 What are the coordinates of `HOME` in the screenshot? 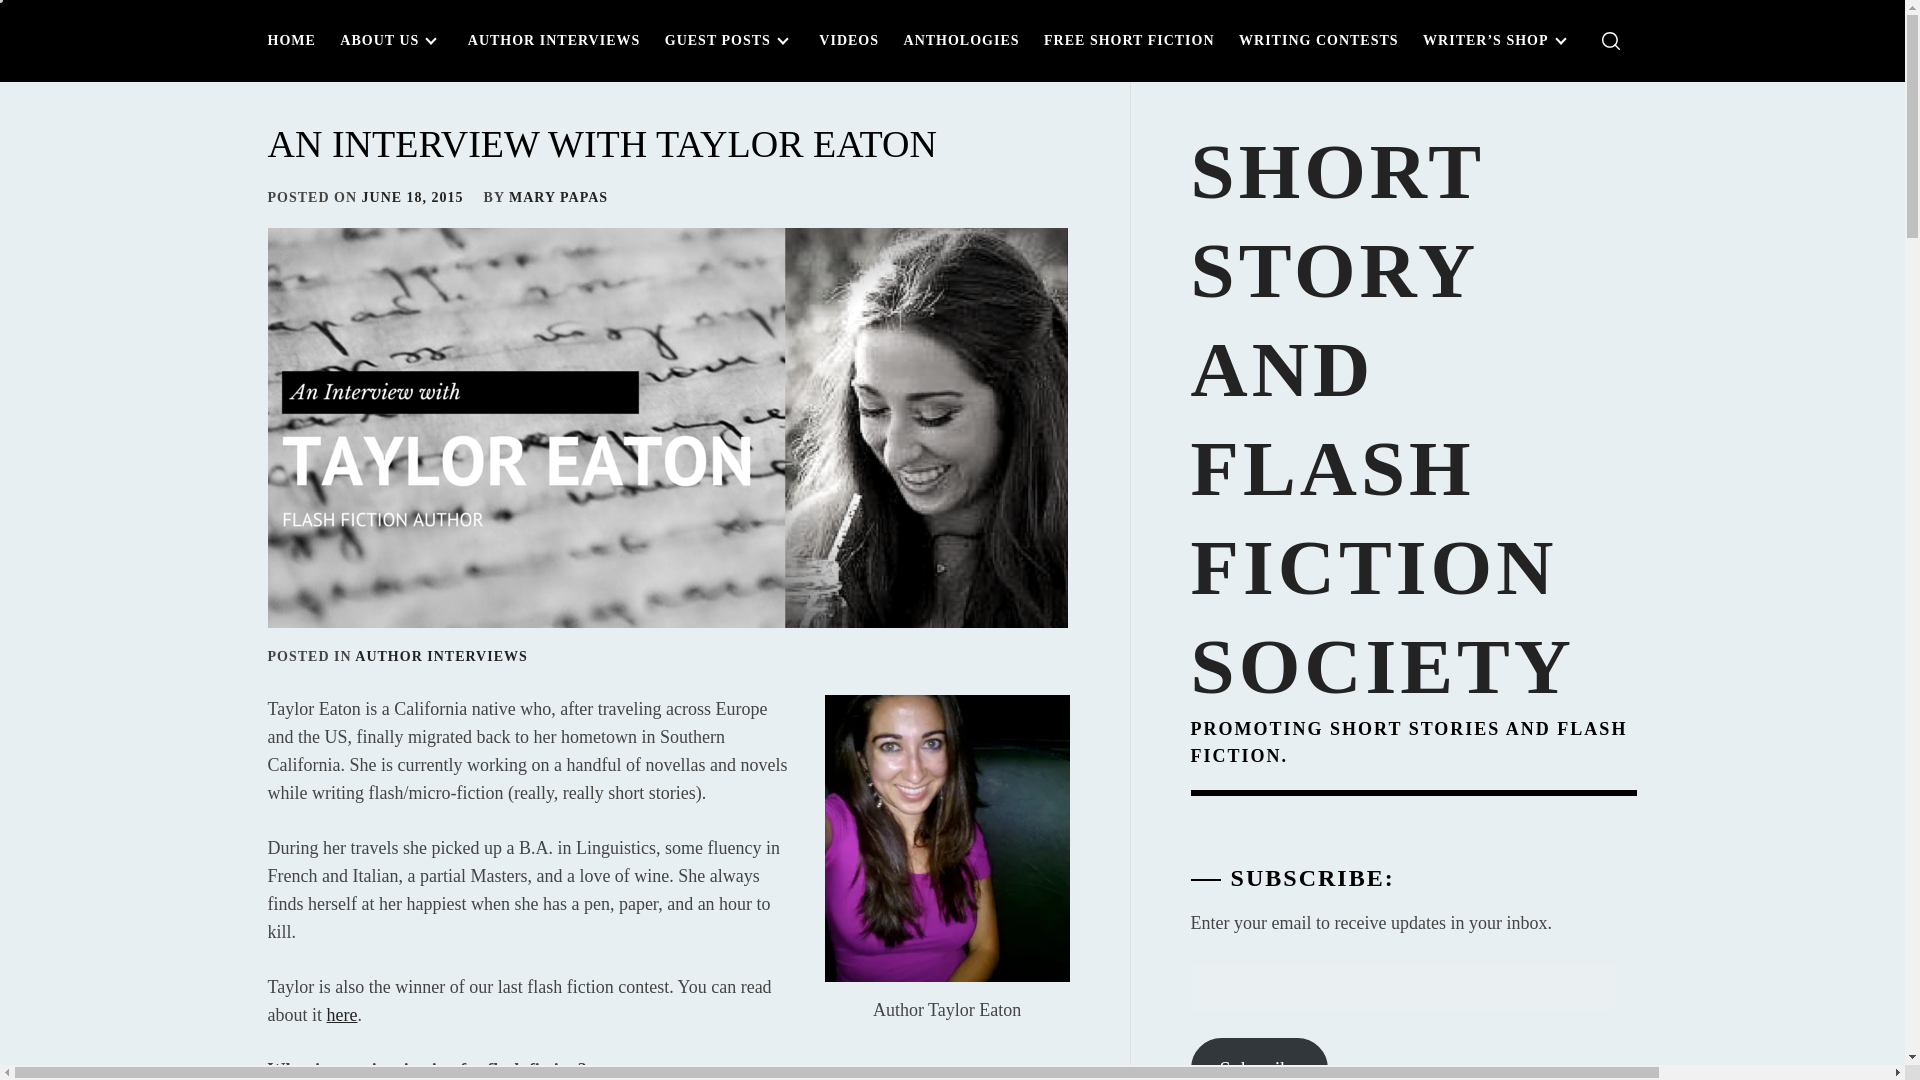 It's located at (297, 40).